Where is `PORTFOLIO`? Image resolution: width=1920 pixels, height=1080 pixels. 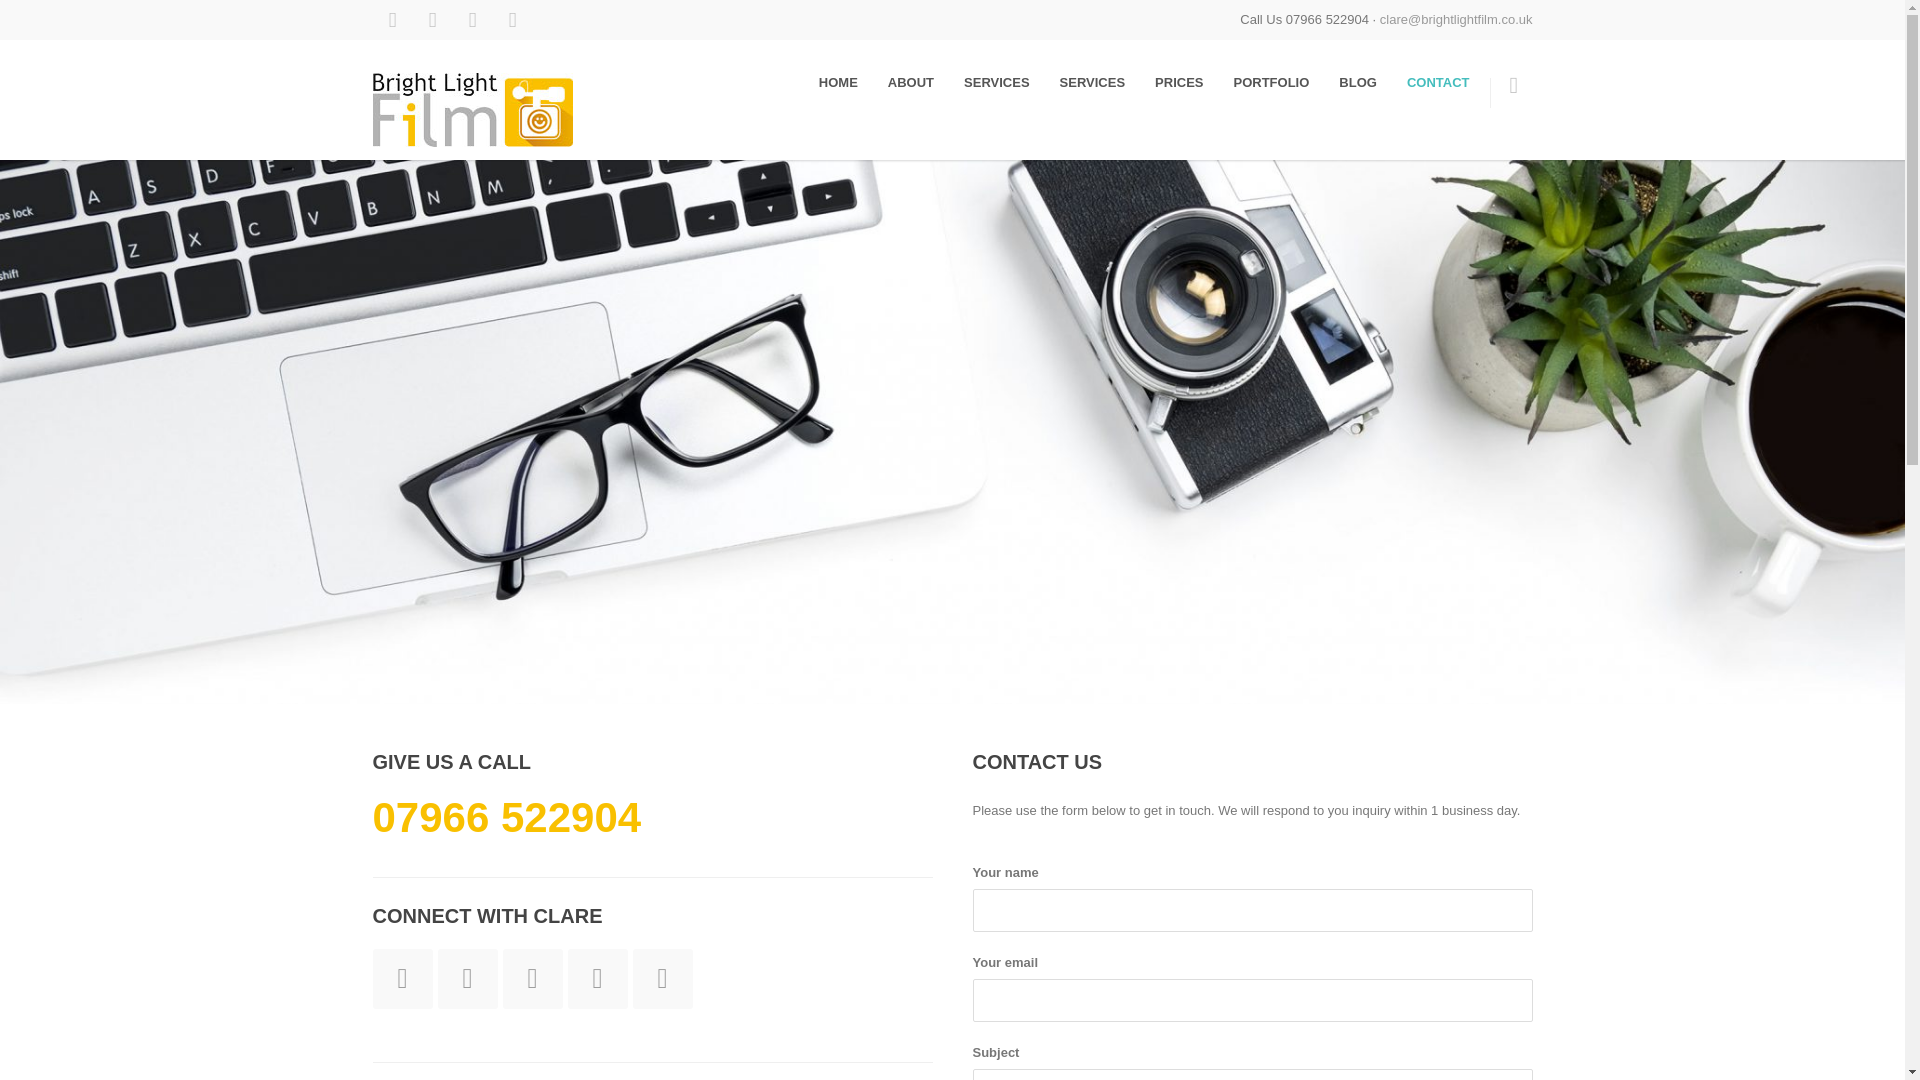
PORTFOLIO is located at coordinates (1270, 82).